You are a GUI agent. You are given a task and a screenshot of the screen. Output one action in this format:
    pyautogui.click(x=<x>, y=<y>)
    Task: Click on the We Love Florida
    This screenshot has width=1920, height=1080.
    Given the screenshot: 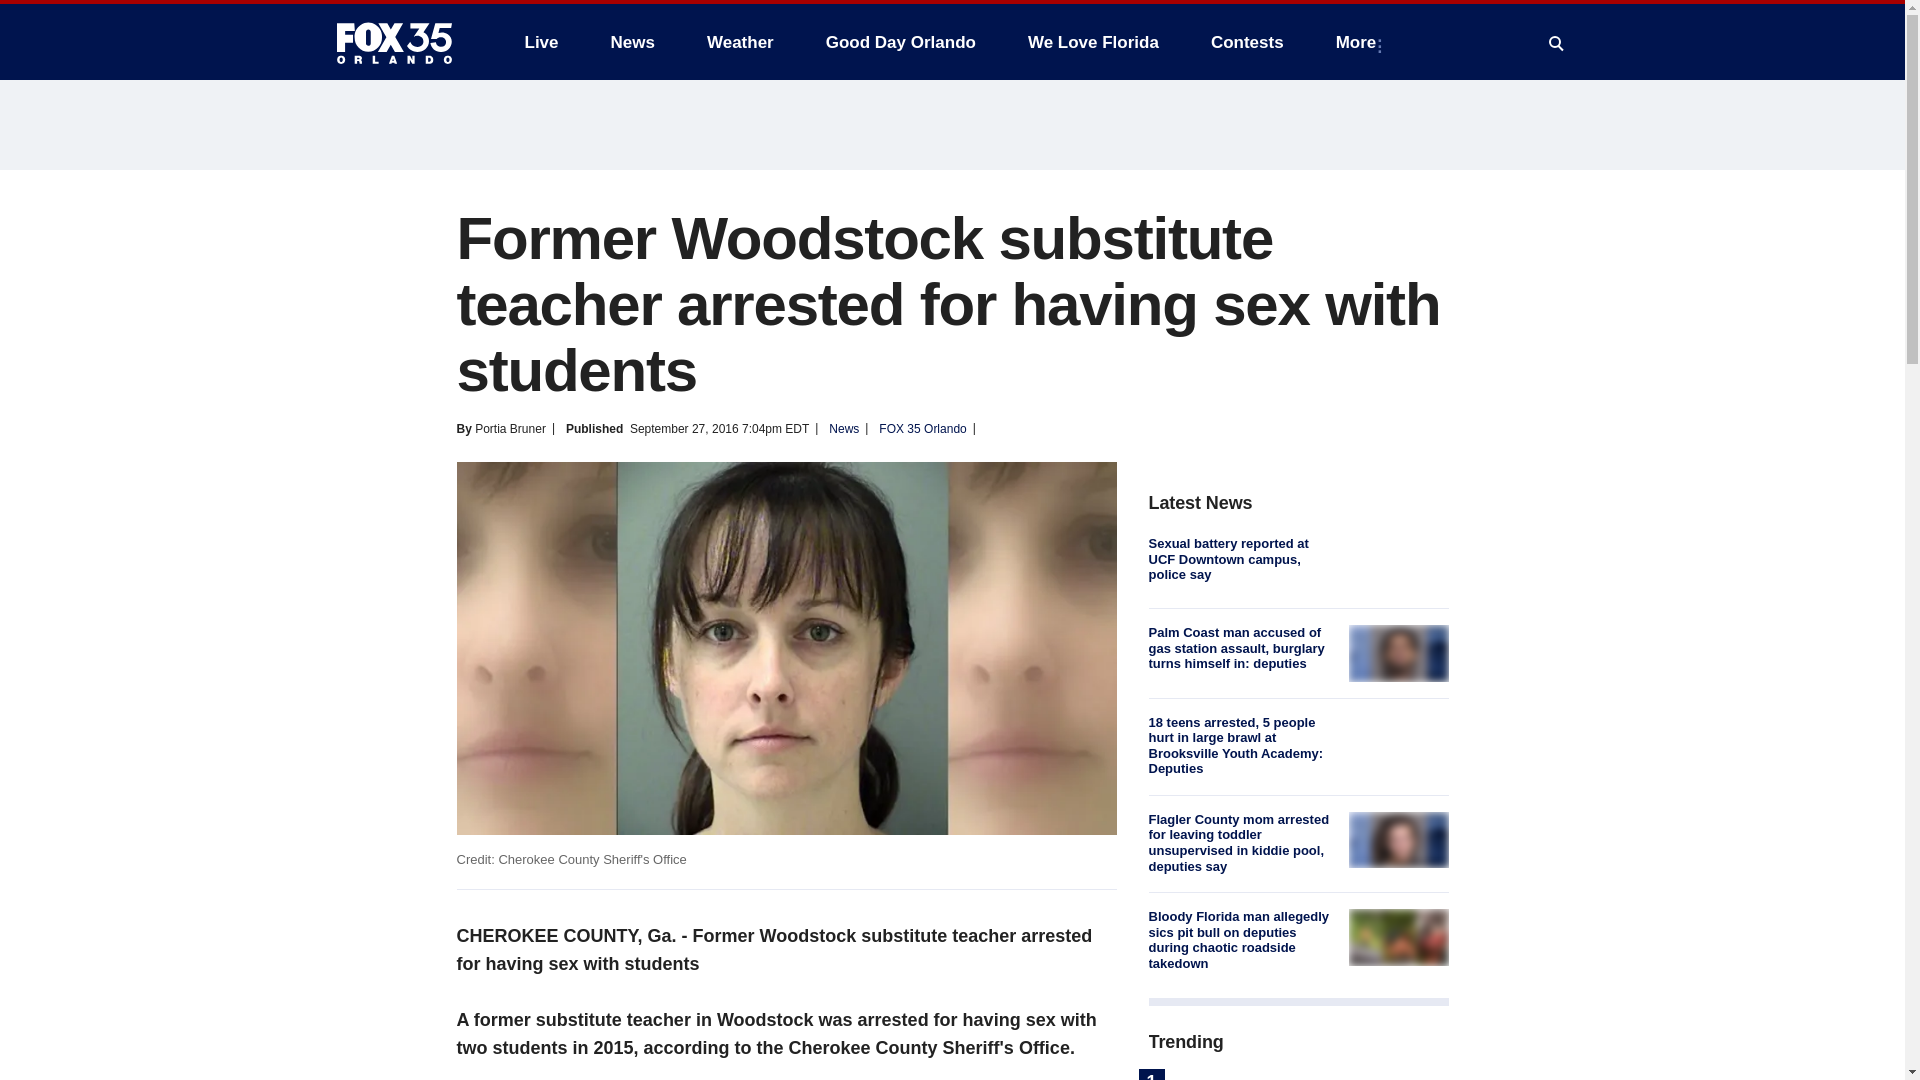 What is the action you would take?
    pyautogui.click(x=1093, y=42)
    